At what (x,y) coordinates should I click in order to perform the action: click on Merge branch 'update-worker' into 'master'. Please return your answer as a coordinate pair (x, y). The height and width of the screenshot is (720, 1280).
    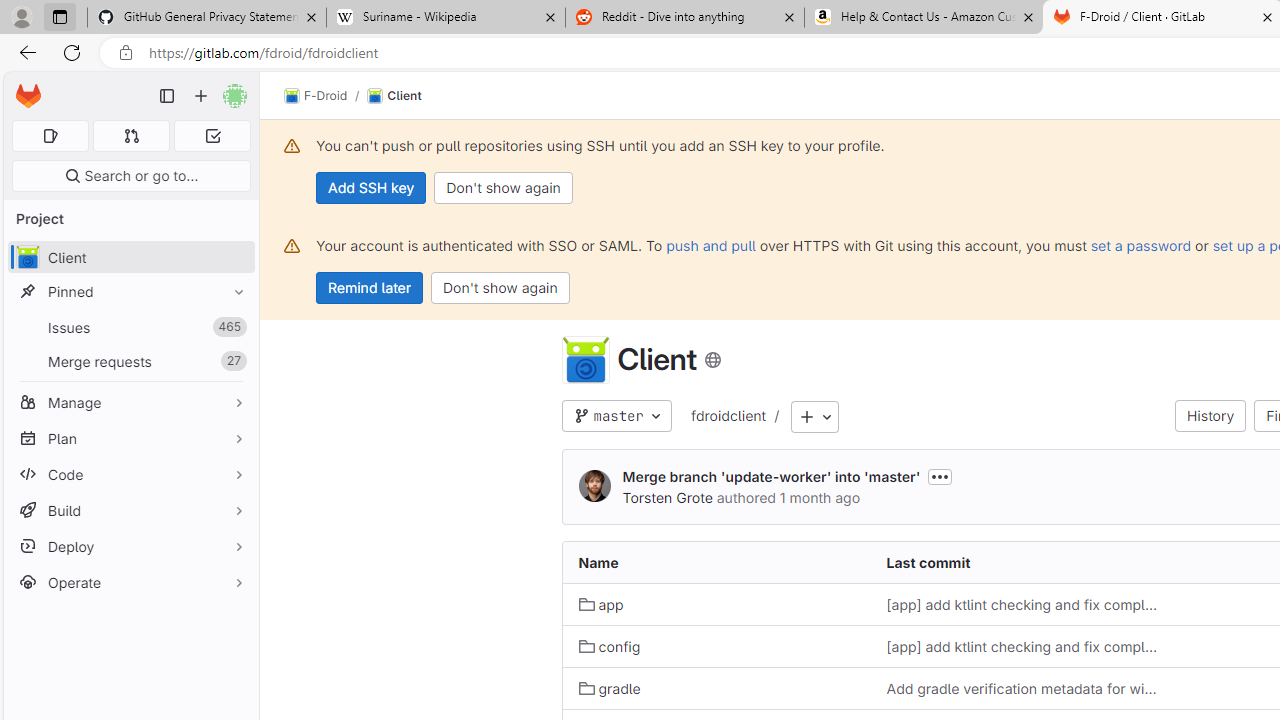
    Looking at the image, I should click on (772, 476).